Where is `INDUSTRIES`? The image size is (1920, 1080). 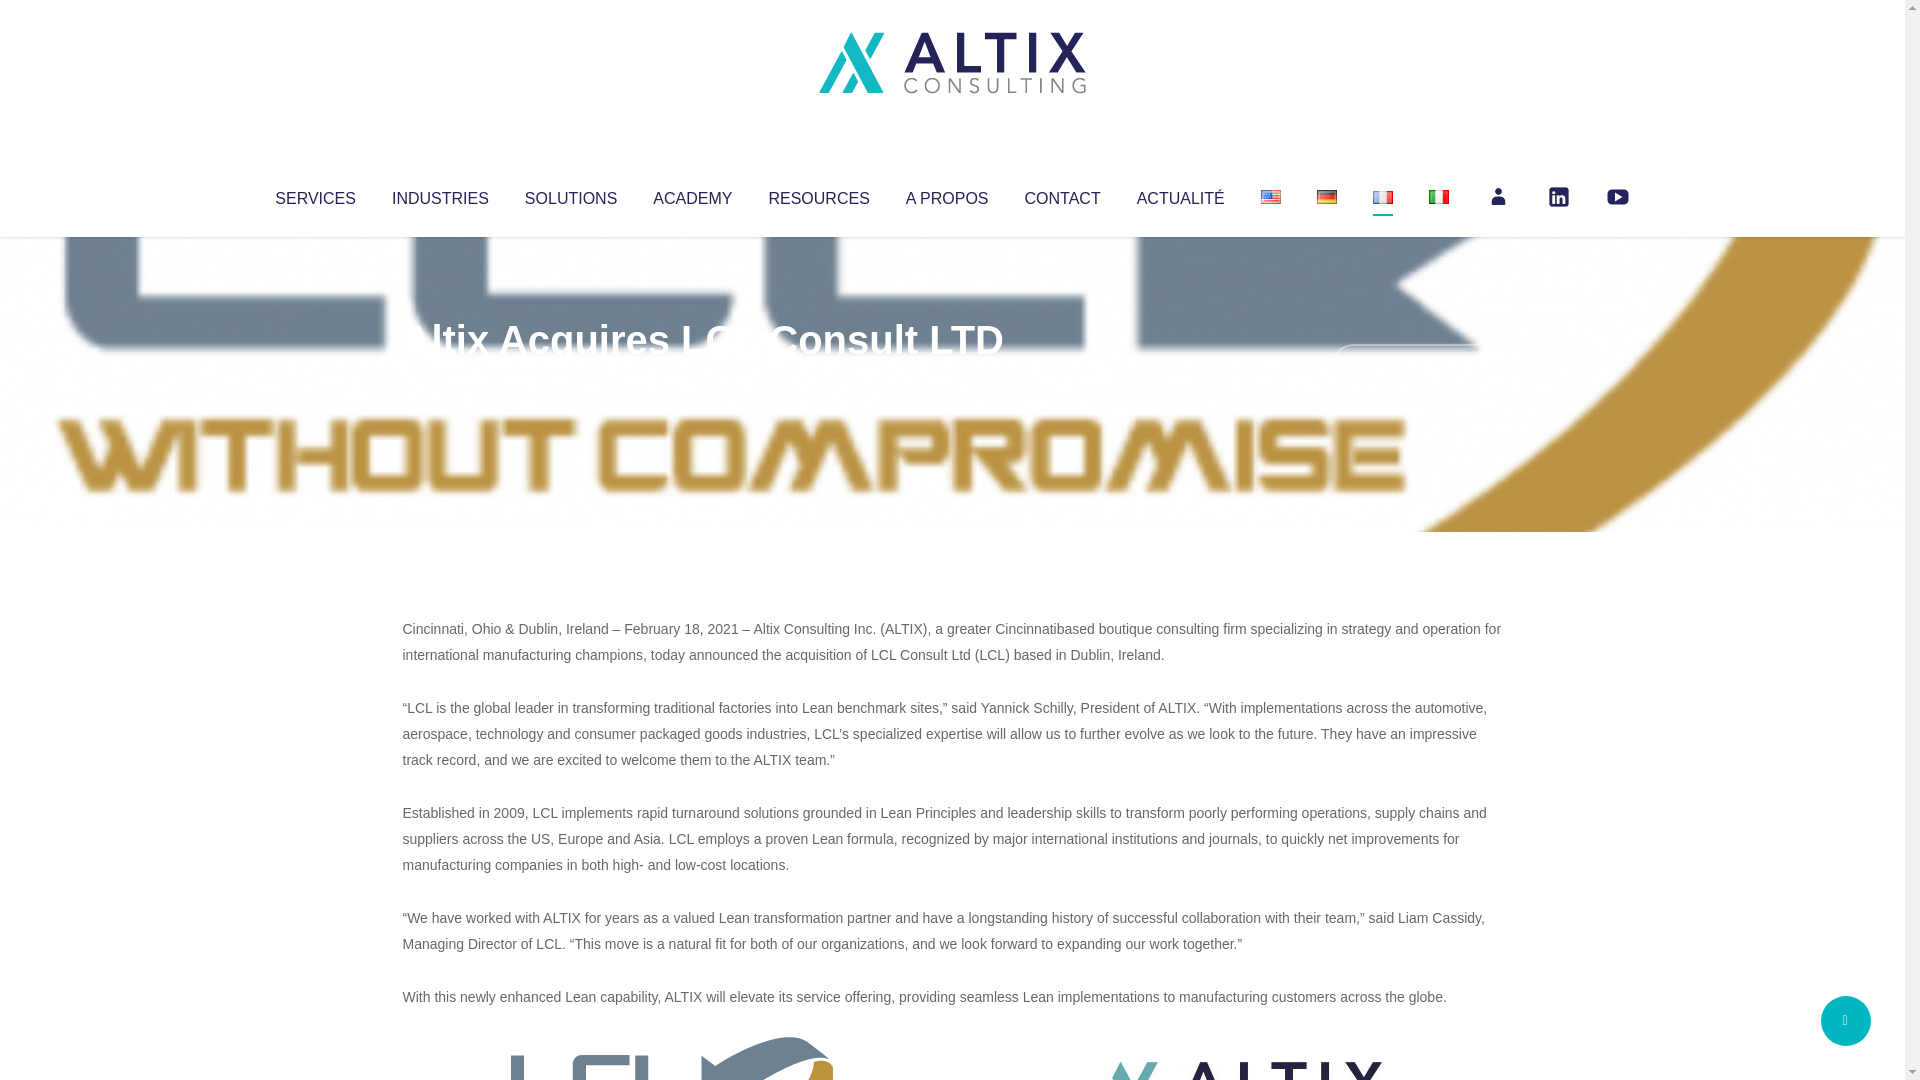
INDUSTRIES is located at coordinates (440, 194).